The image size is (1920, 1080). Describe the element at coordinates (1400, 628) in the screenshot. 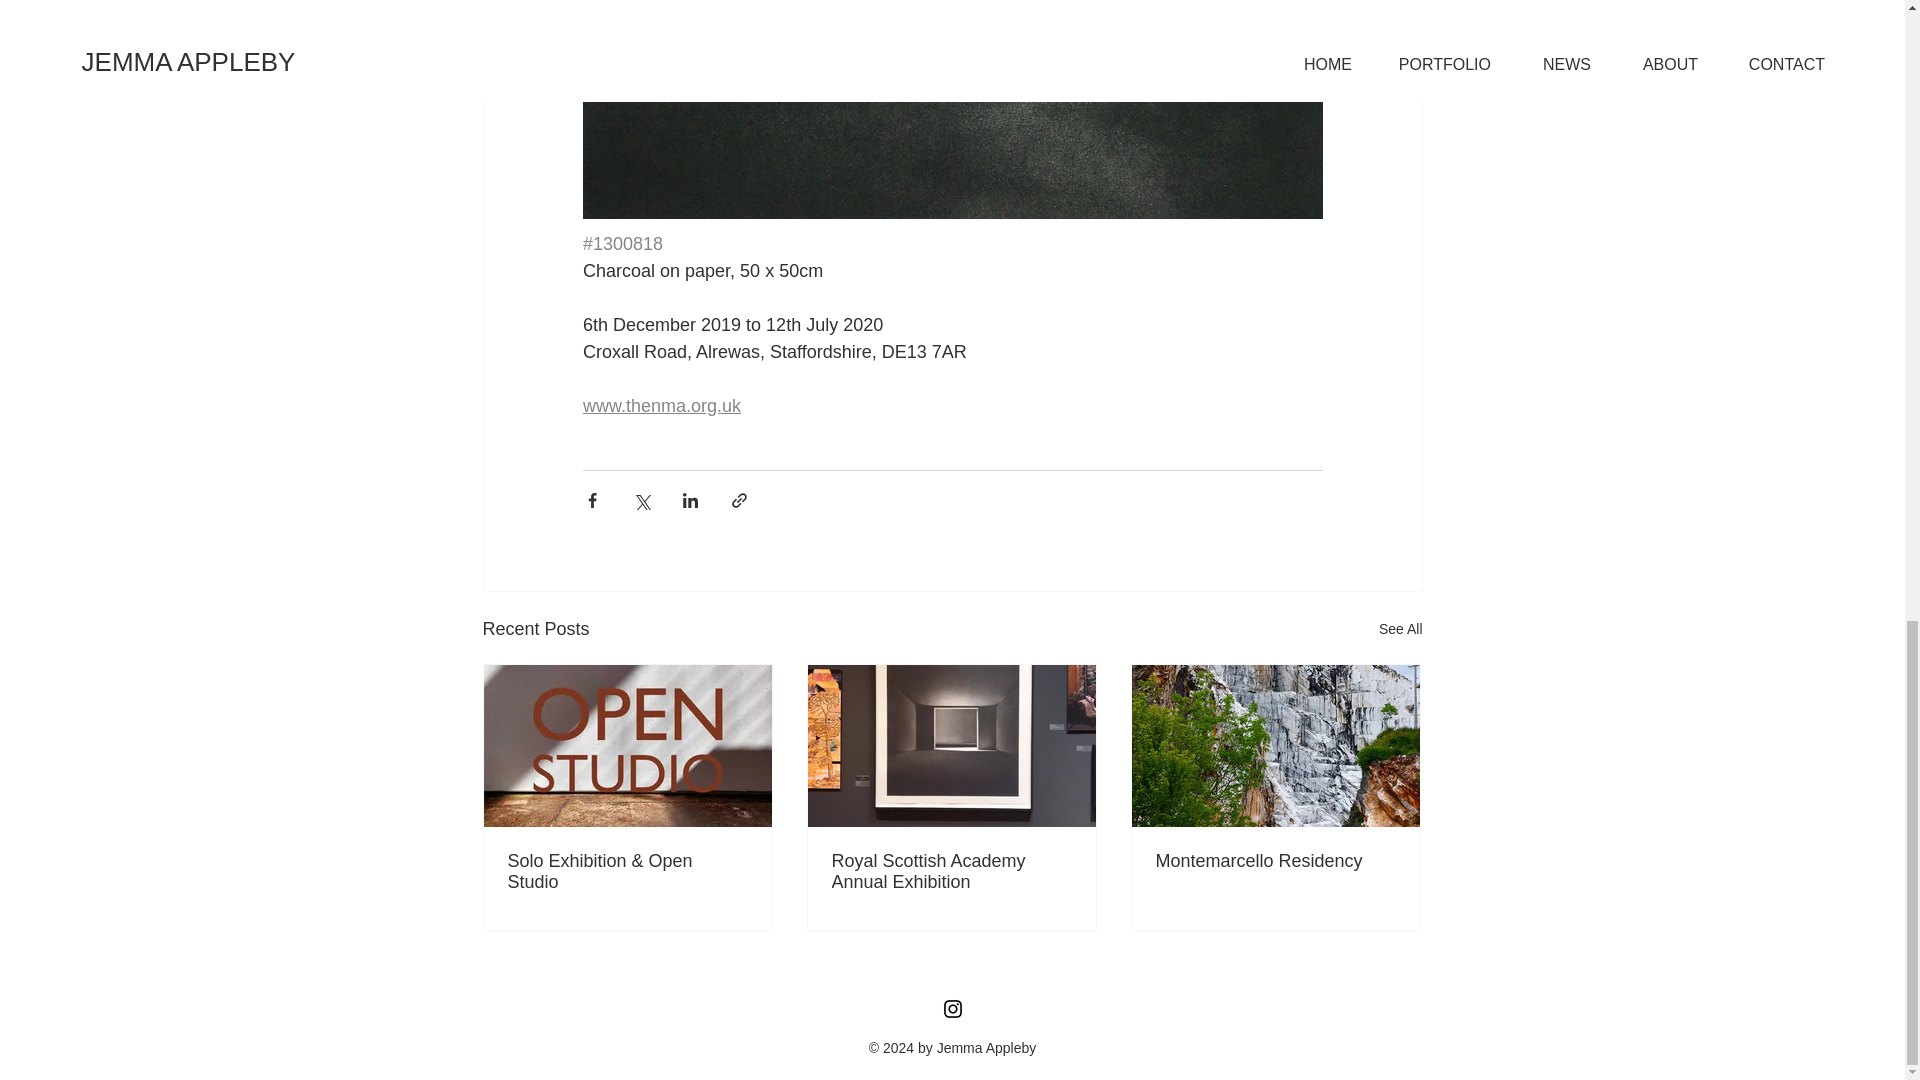

I see `See All` at that location.